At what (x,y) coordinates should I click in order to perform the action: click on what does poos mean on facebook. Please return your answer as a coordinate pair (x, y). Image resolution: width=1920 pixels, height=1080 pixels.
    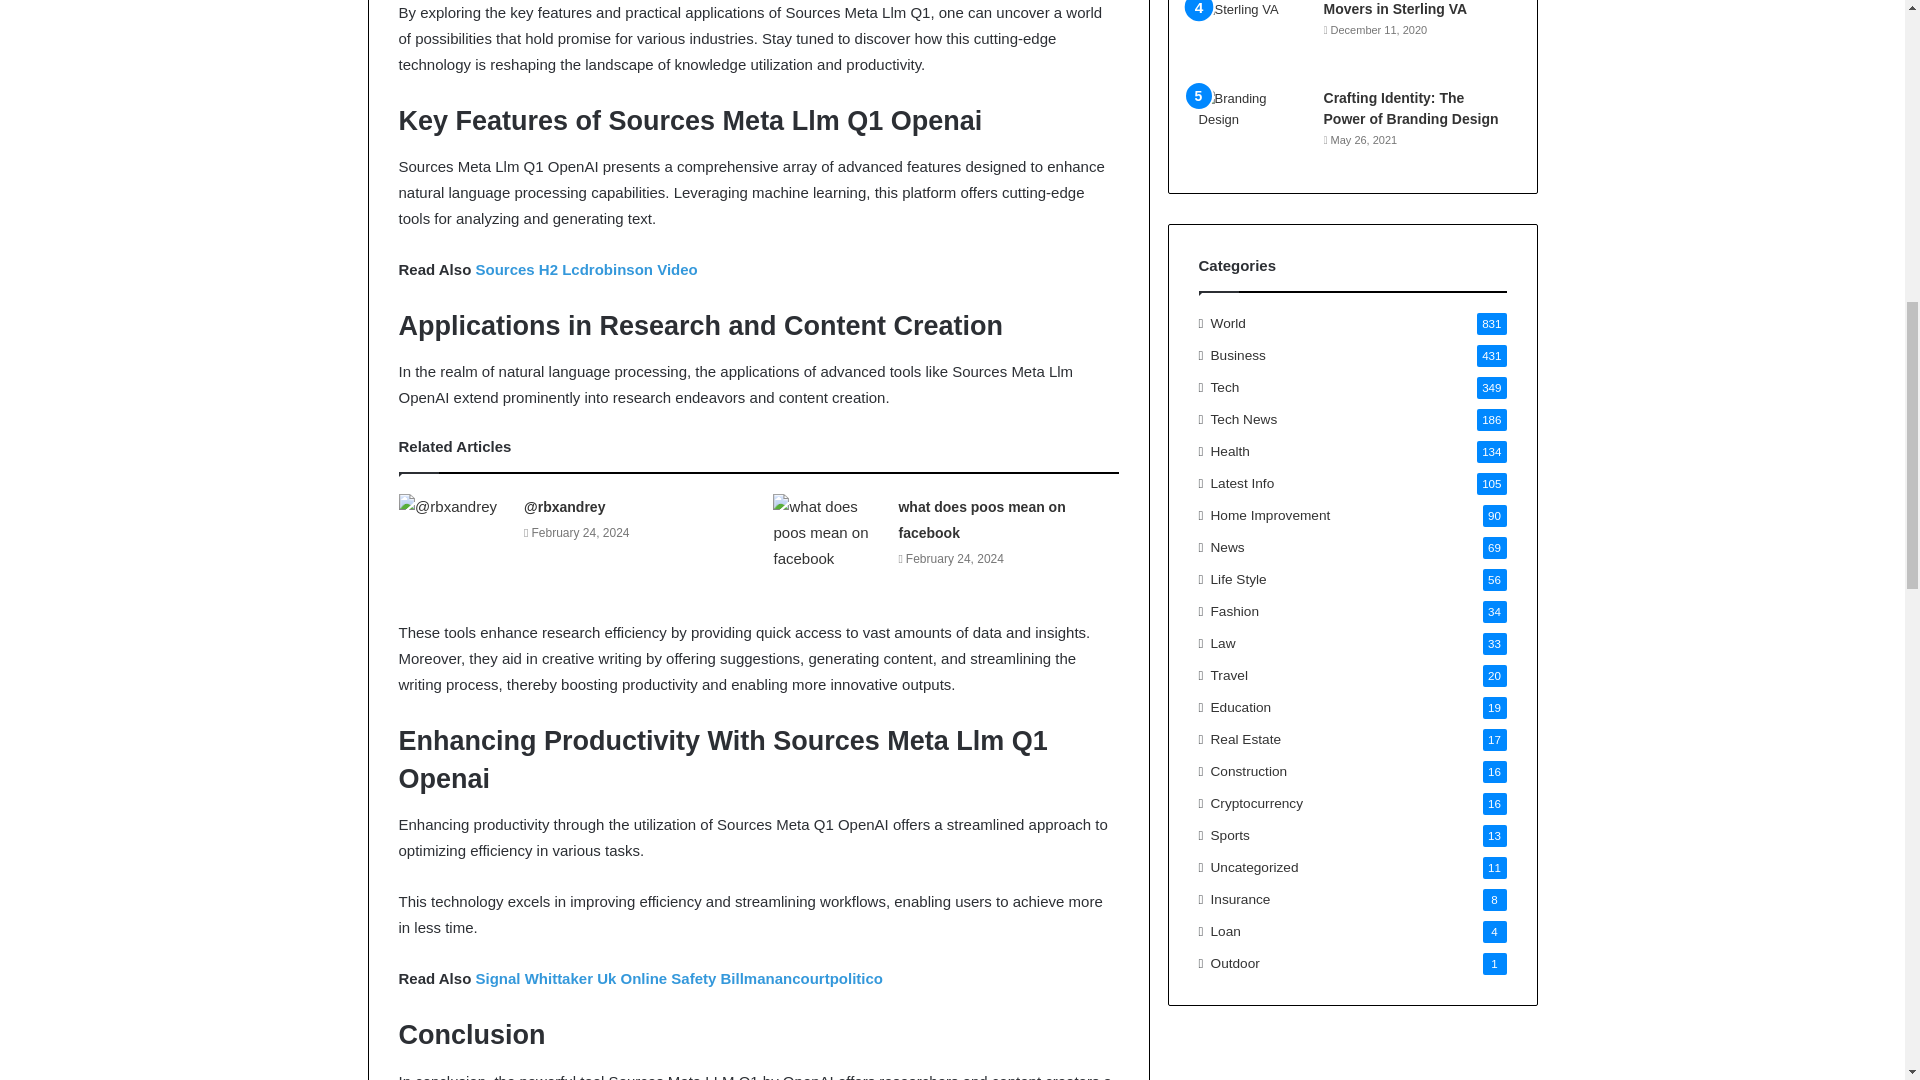
    Looking at the image, I should click on (982, 520).